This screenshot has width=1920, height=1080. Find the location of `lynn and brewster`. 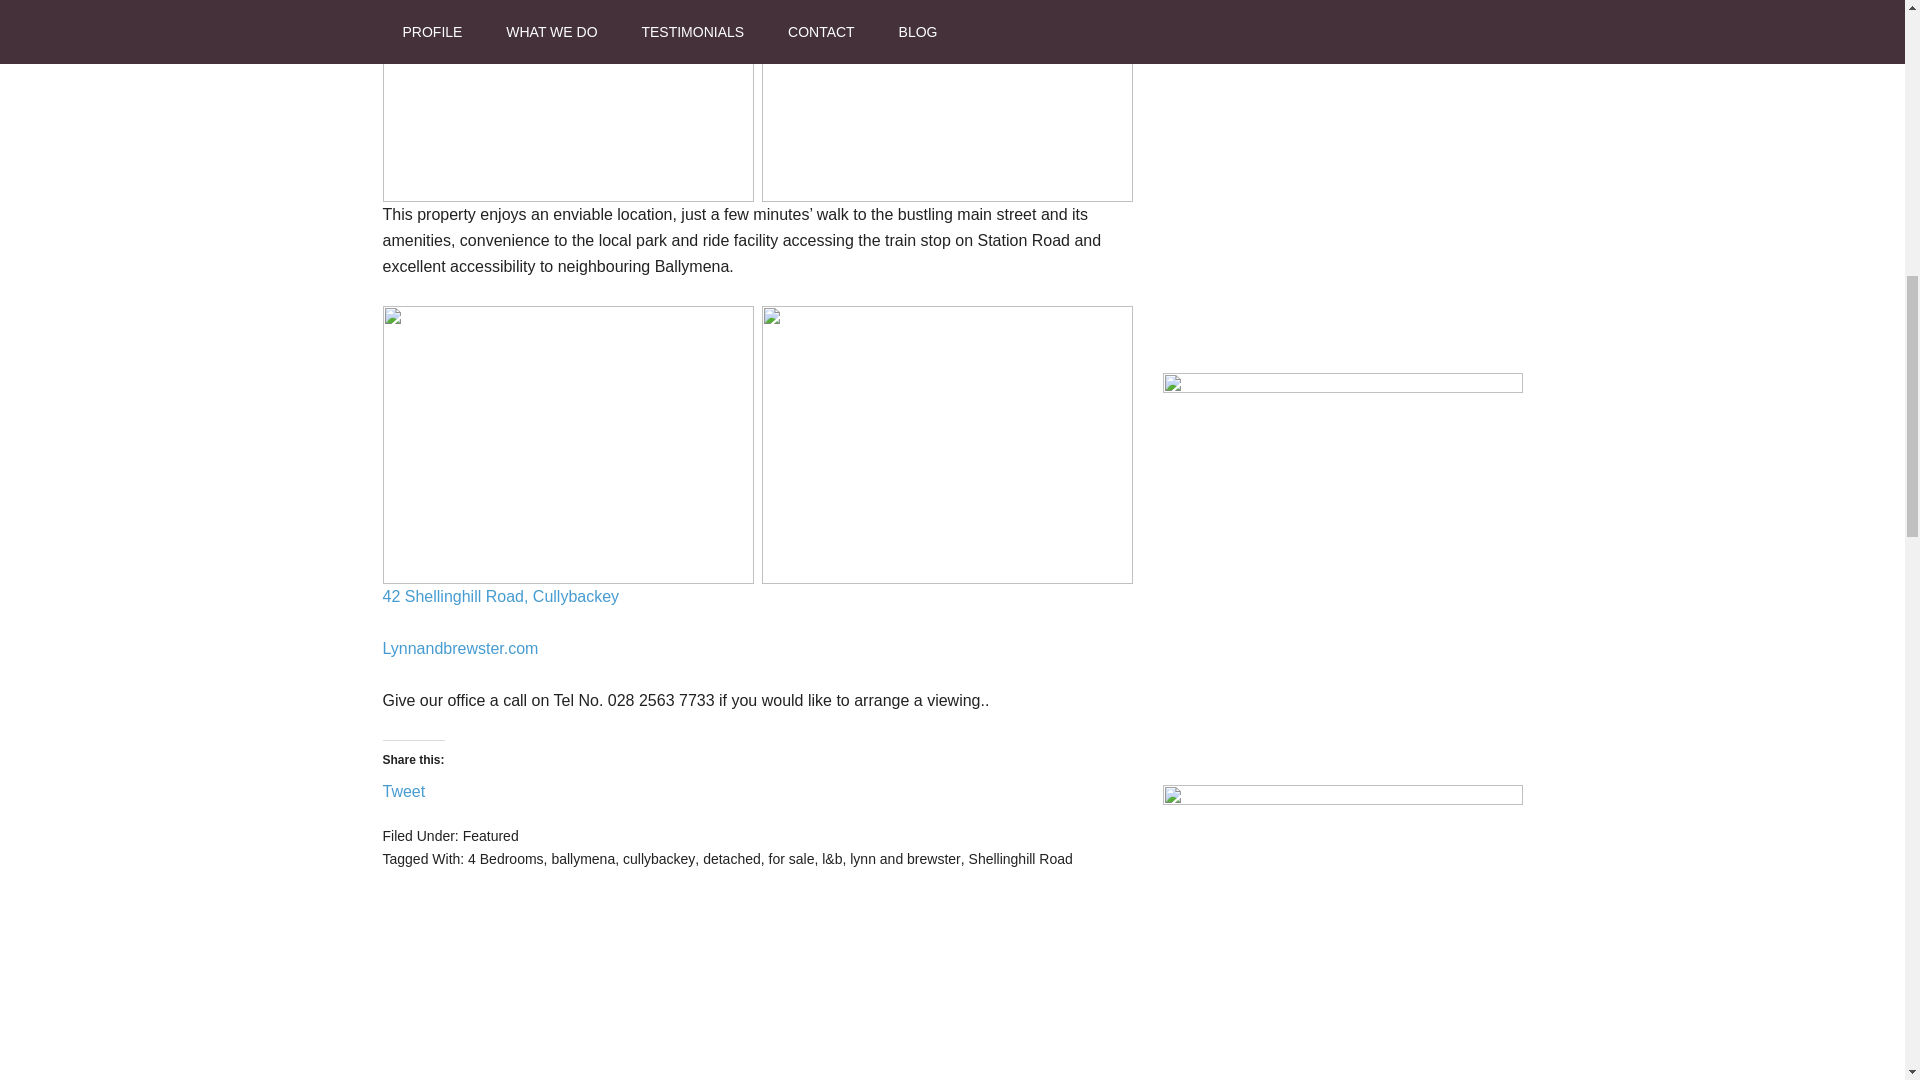

lynn and brewster is located at coordinates (906, 859).